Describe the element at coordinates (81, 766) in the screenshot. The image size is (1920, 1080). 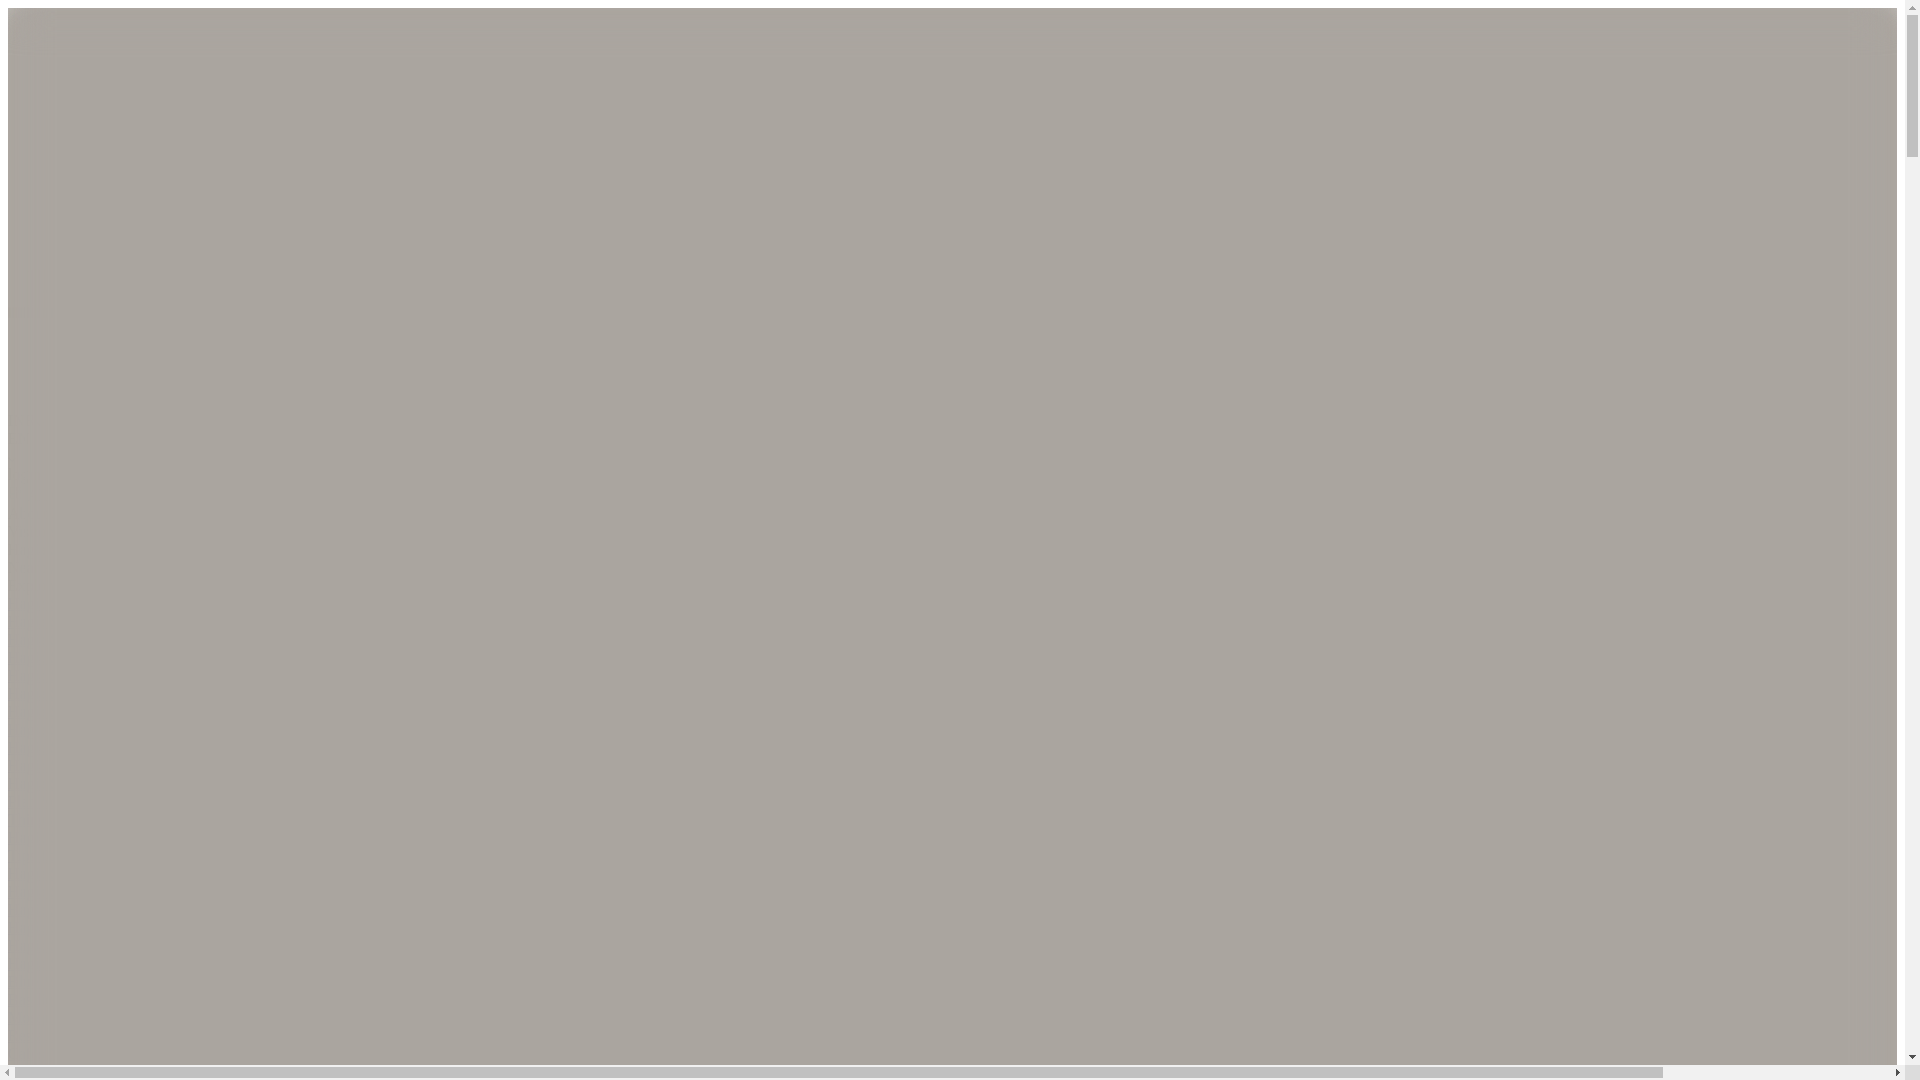
I see `Hagia Sophia Location` at that location.